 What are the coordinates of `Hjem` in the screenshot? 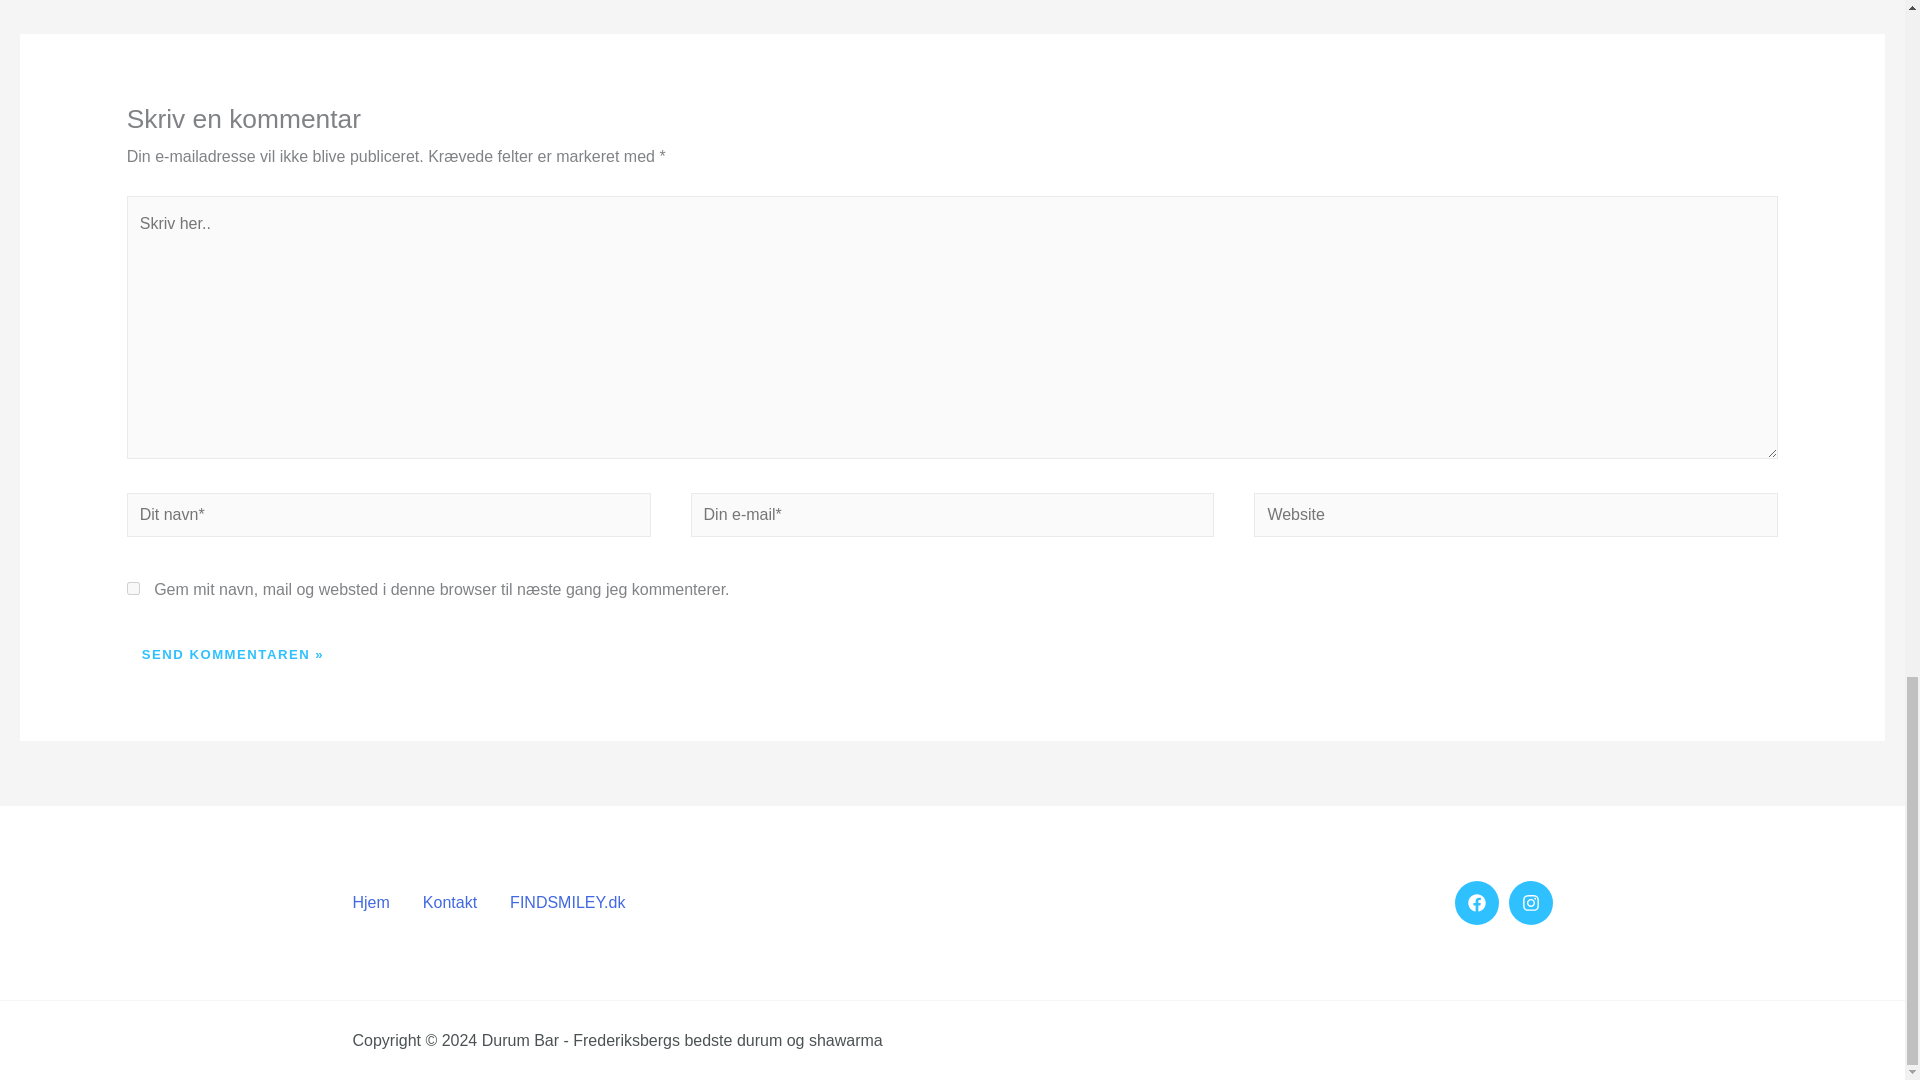 It's located at (382, 902).